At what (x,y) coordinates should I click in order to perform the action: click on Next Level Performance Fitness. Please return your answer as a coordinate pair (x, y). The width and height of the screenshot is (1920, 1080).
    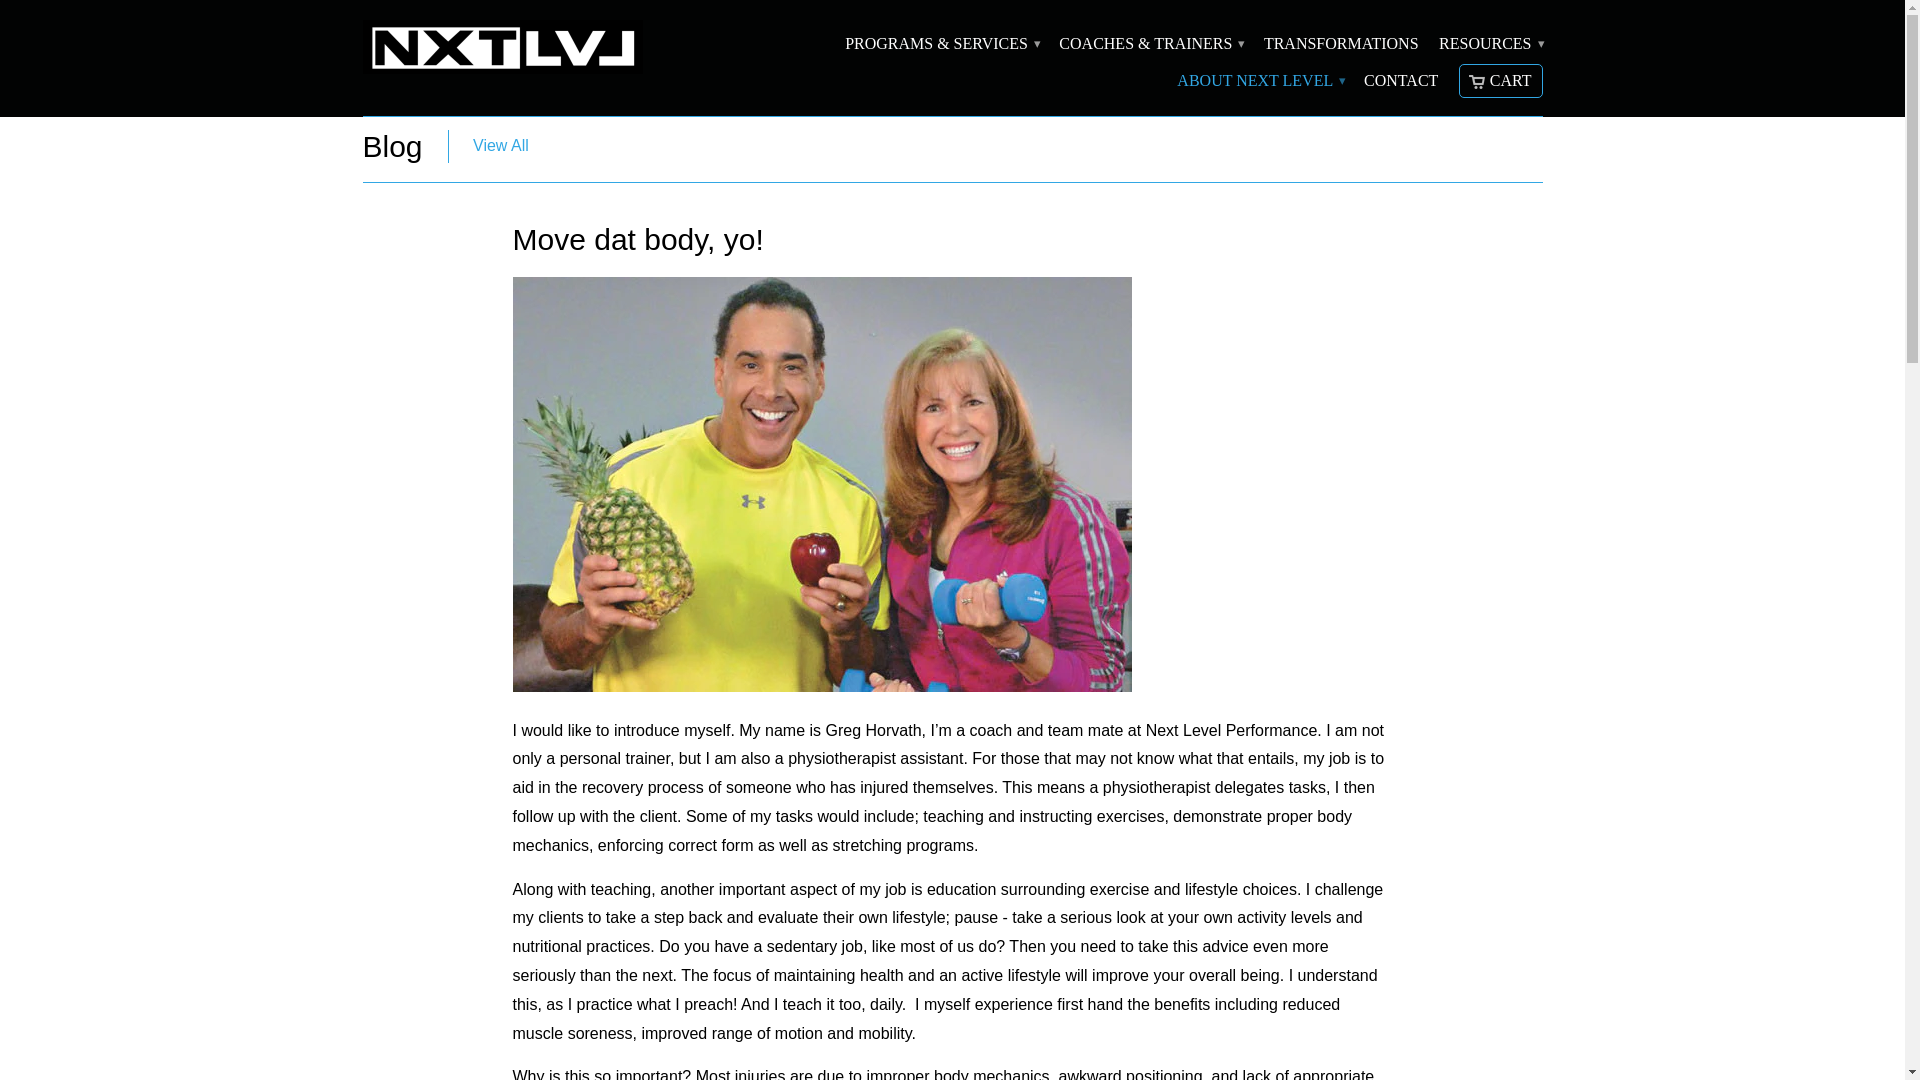
    Looking at the image, I should click on (502, 50).